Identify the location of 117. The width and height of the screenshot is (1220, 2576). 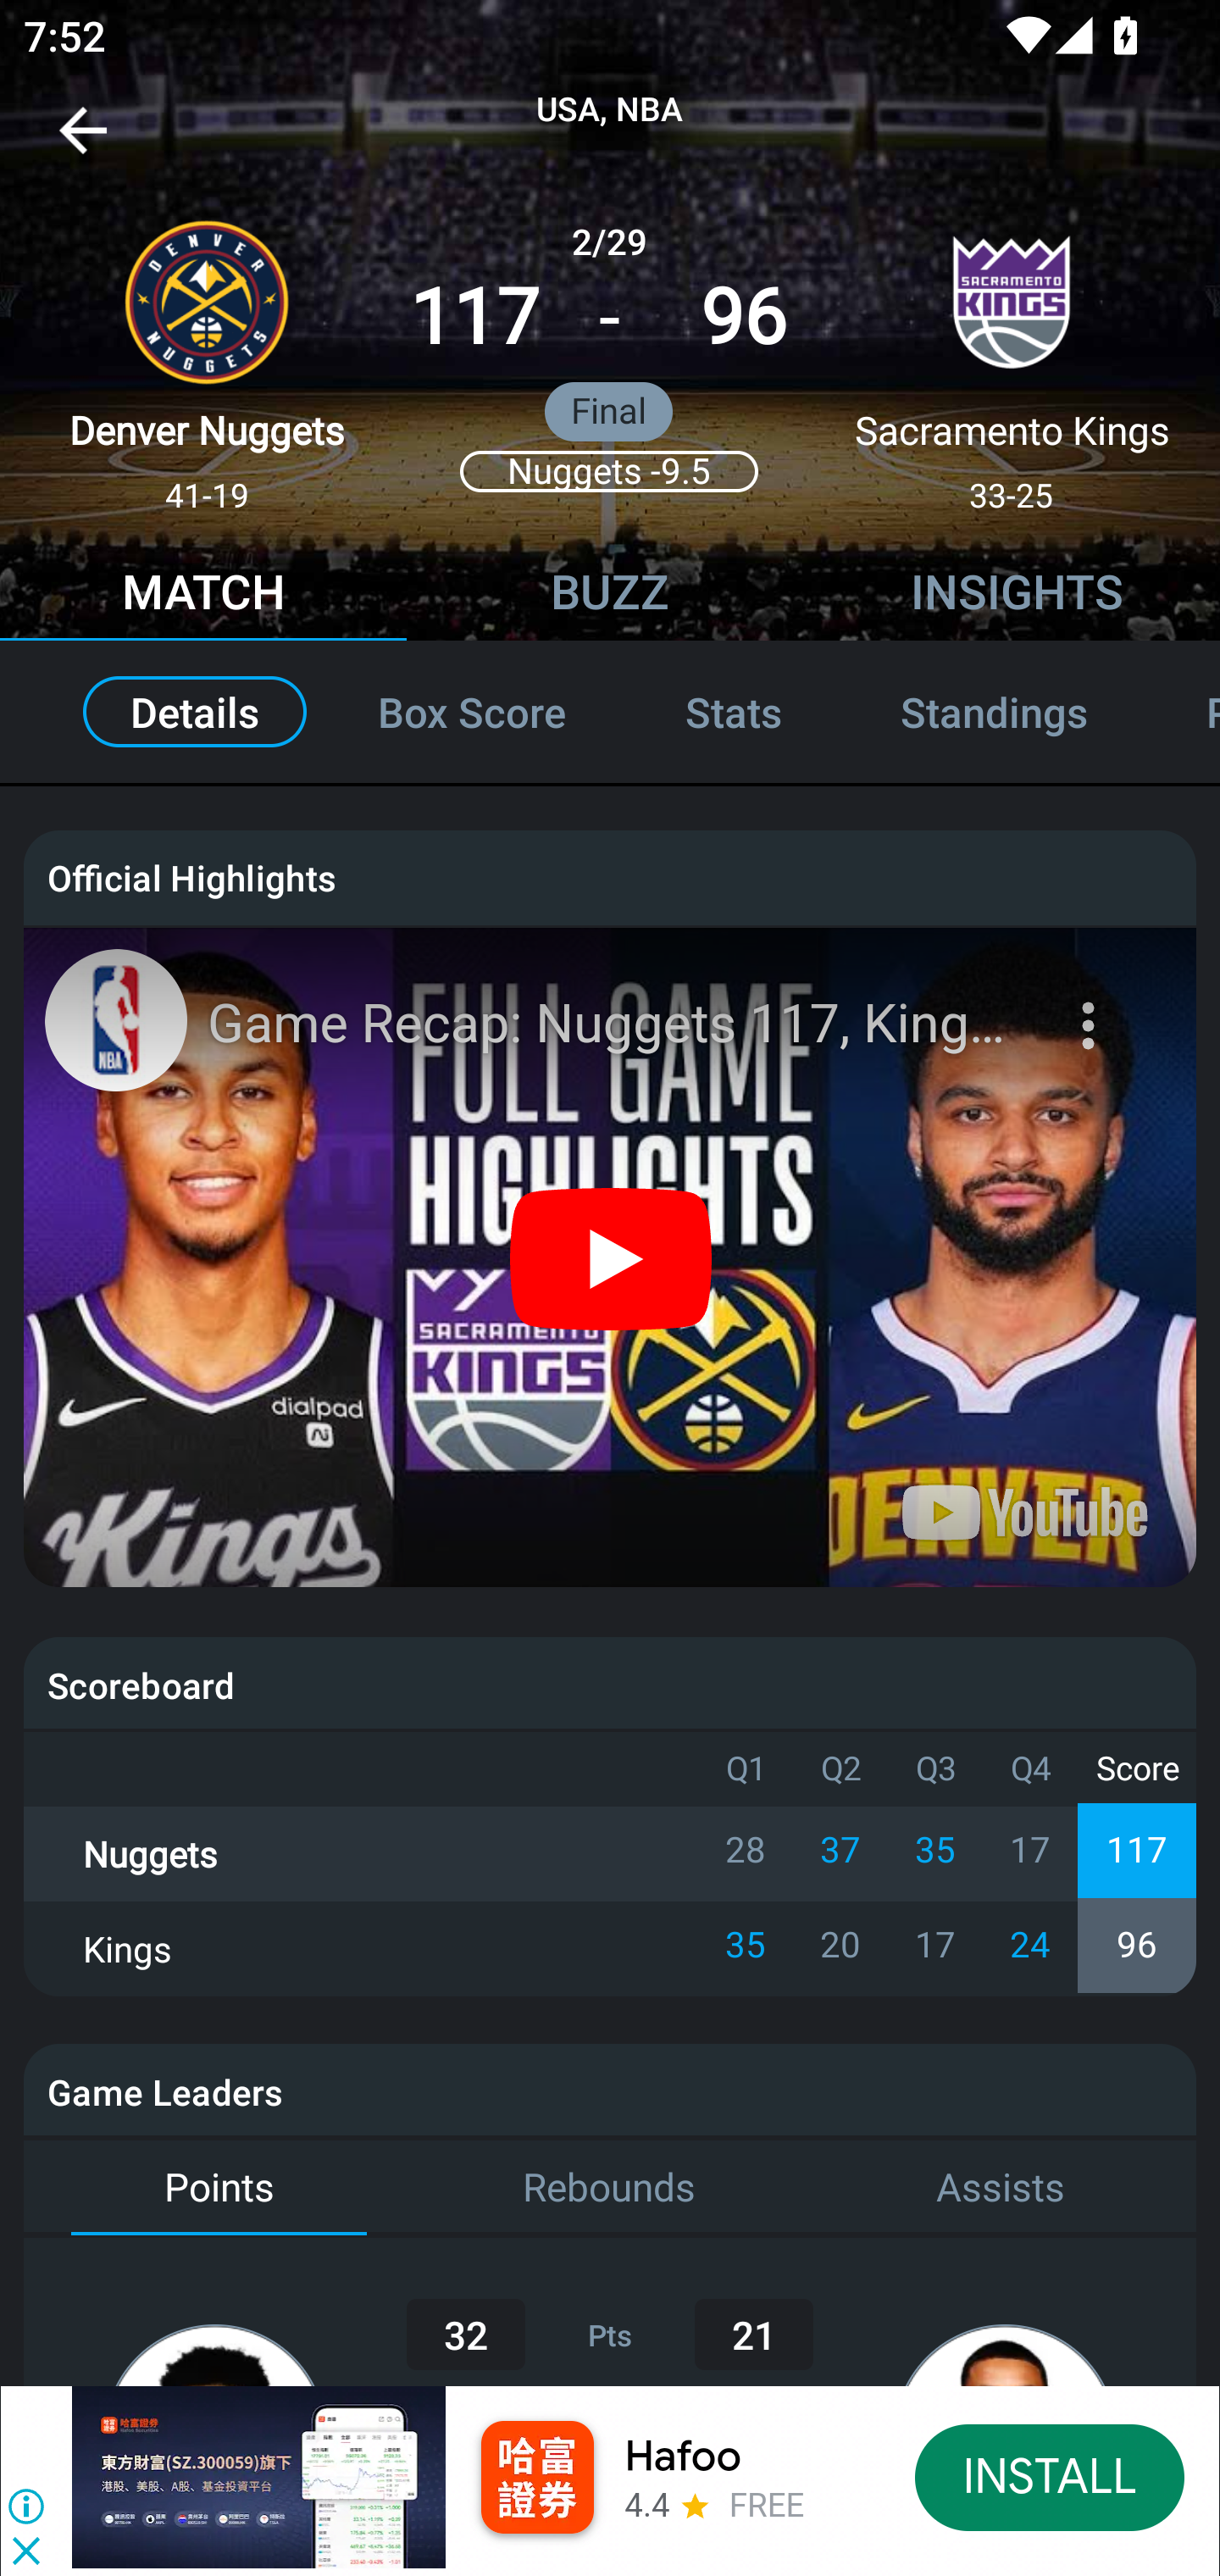
(474, 317).